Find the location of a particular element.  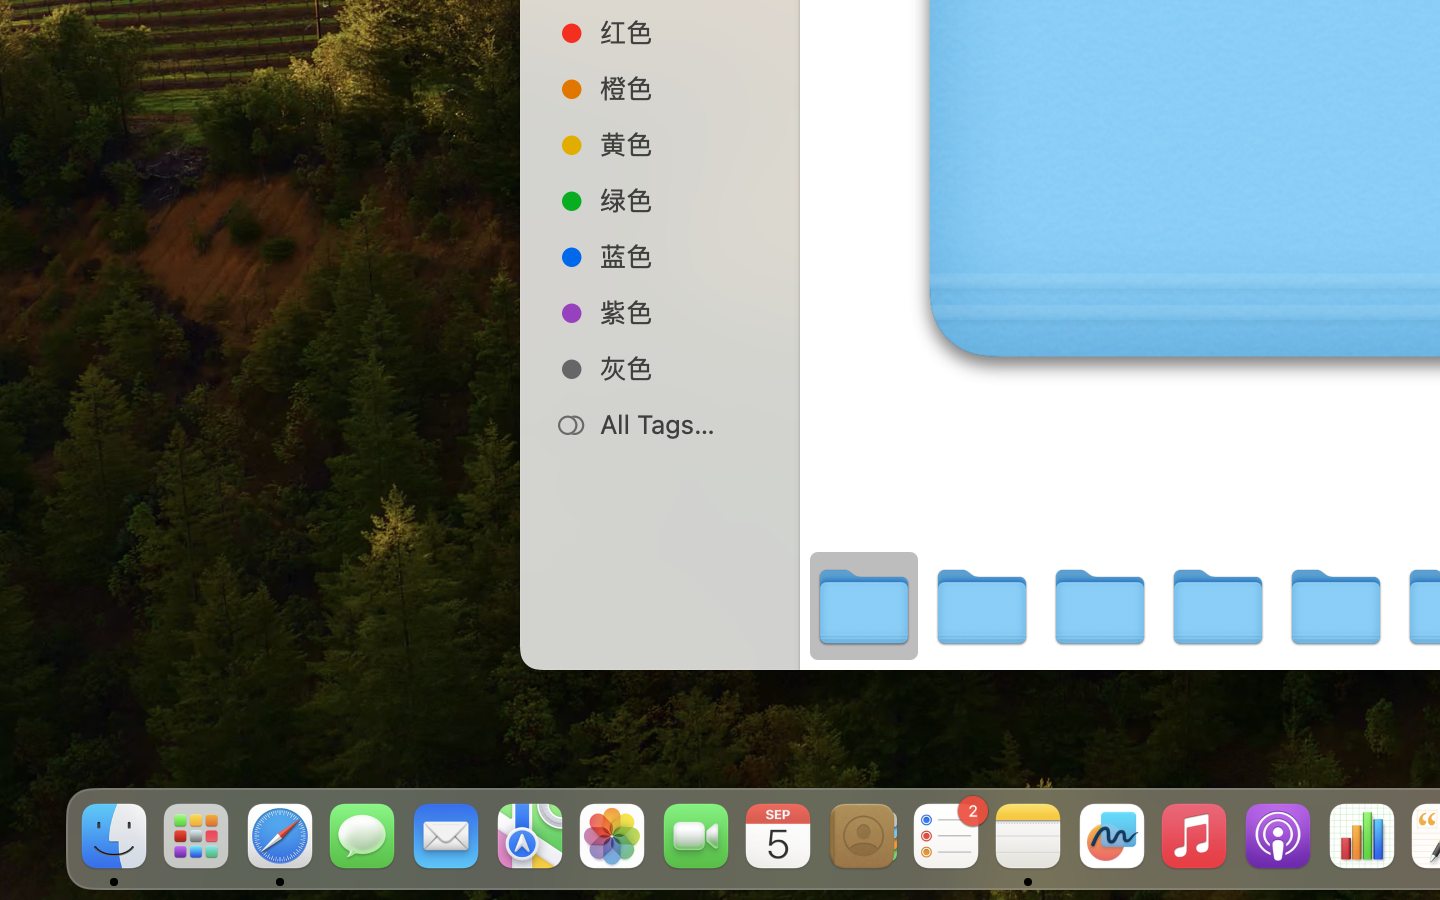

All Tags… is located at coordinates (681, 424).